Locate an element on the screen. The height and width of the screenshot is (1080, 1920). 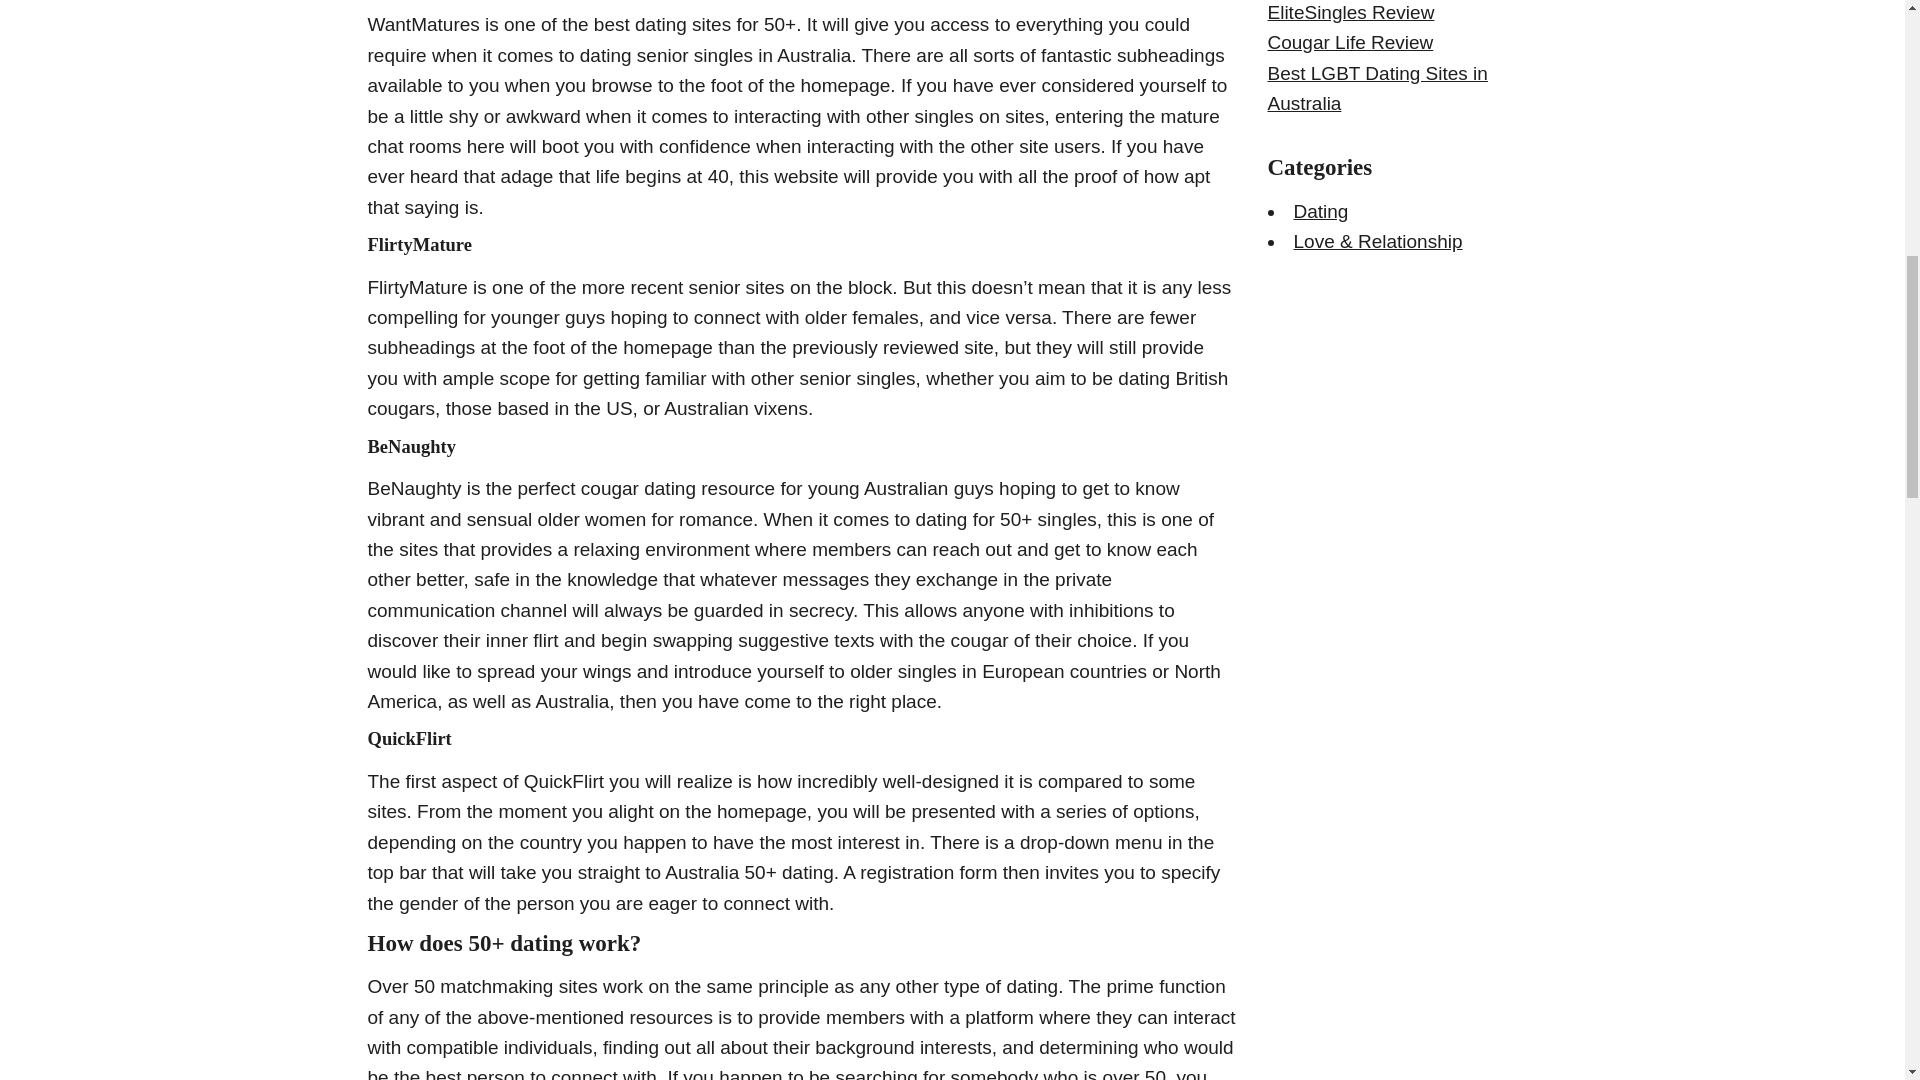
EliteSingles Review is located at coordinates (1350, 12).